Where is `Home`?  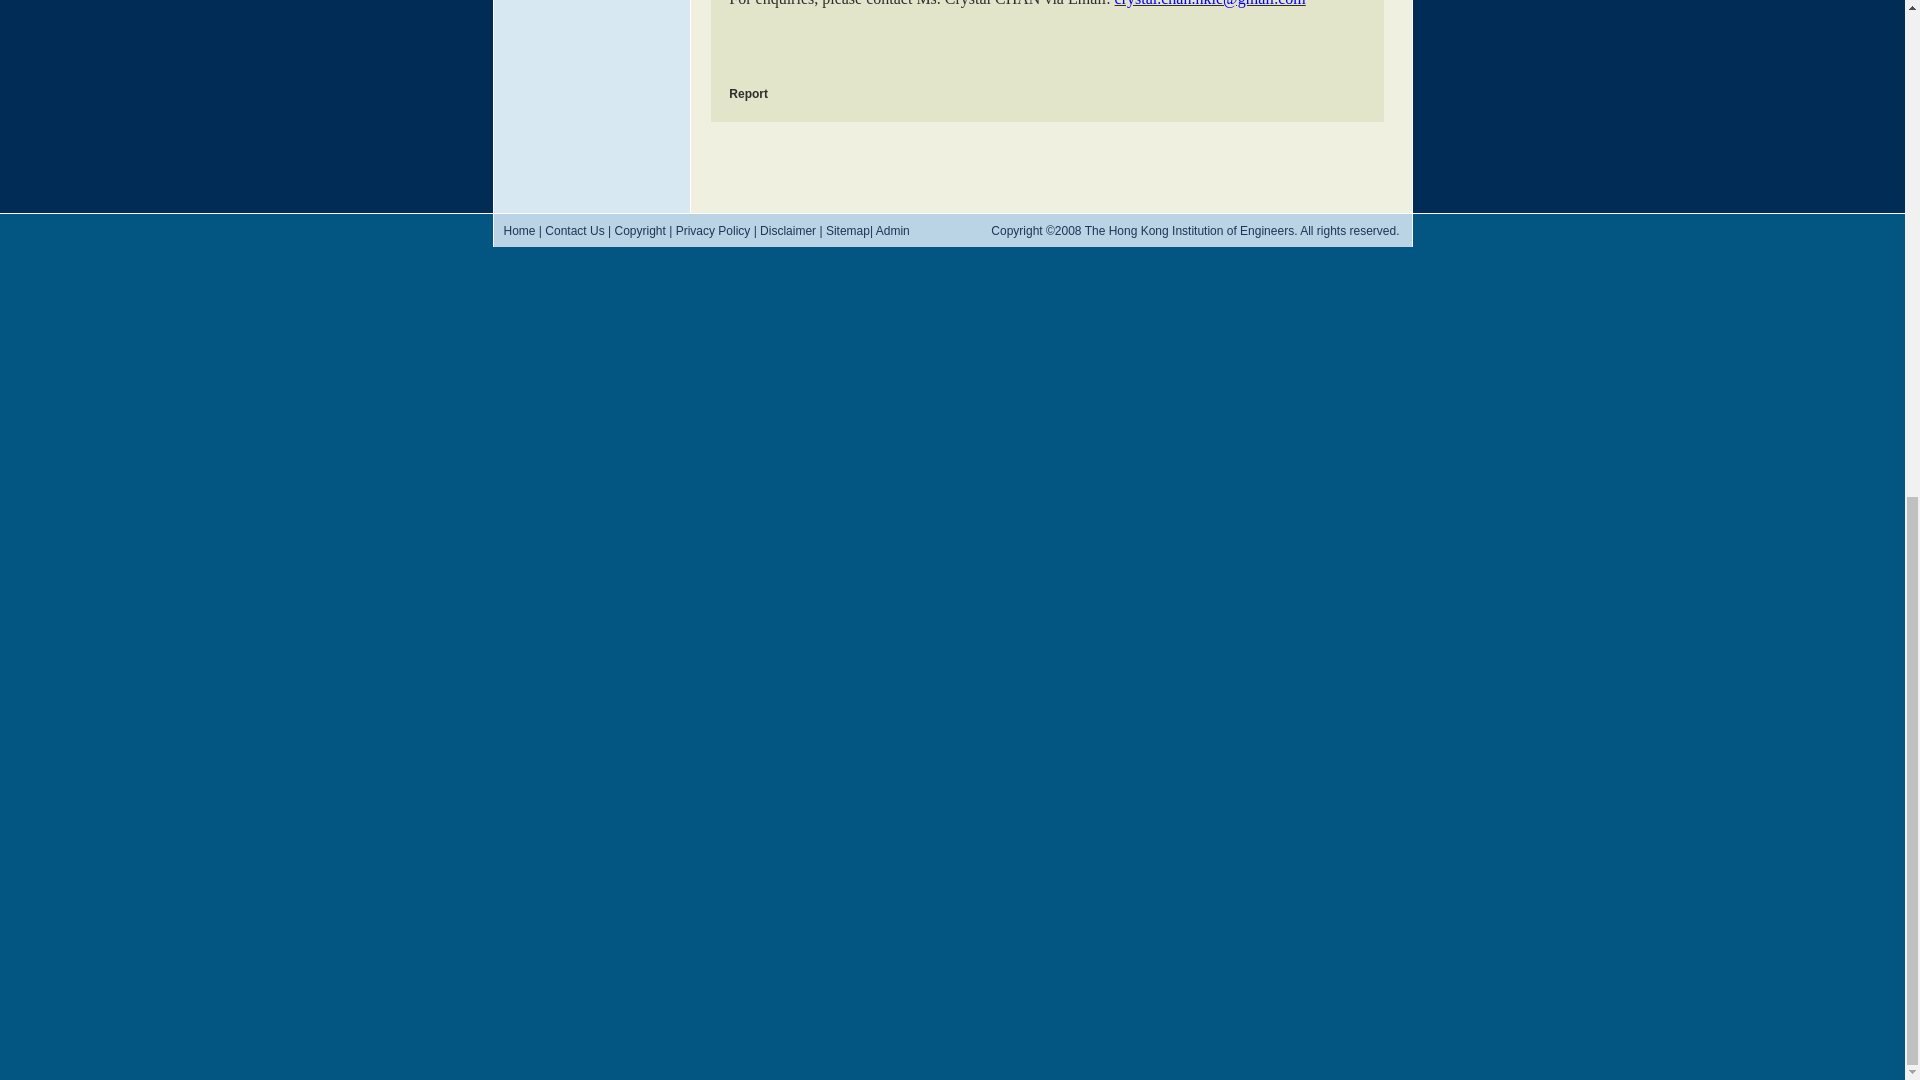 Home is located at coordinates (519, 230).